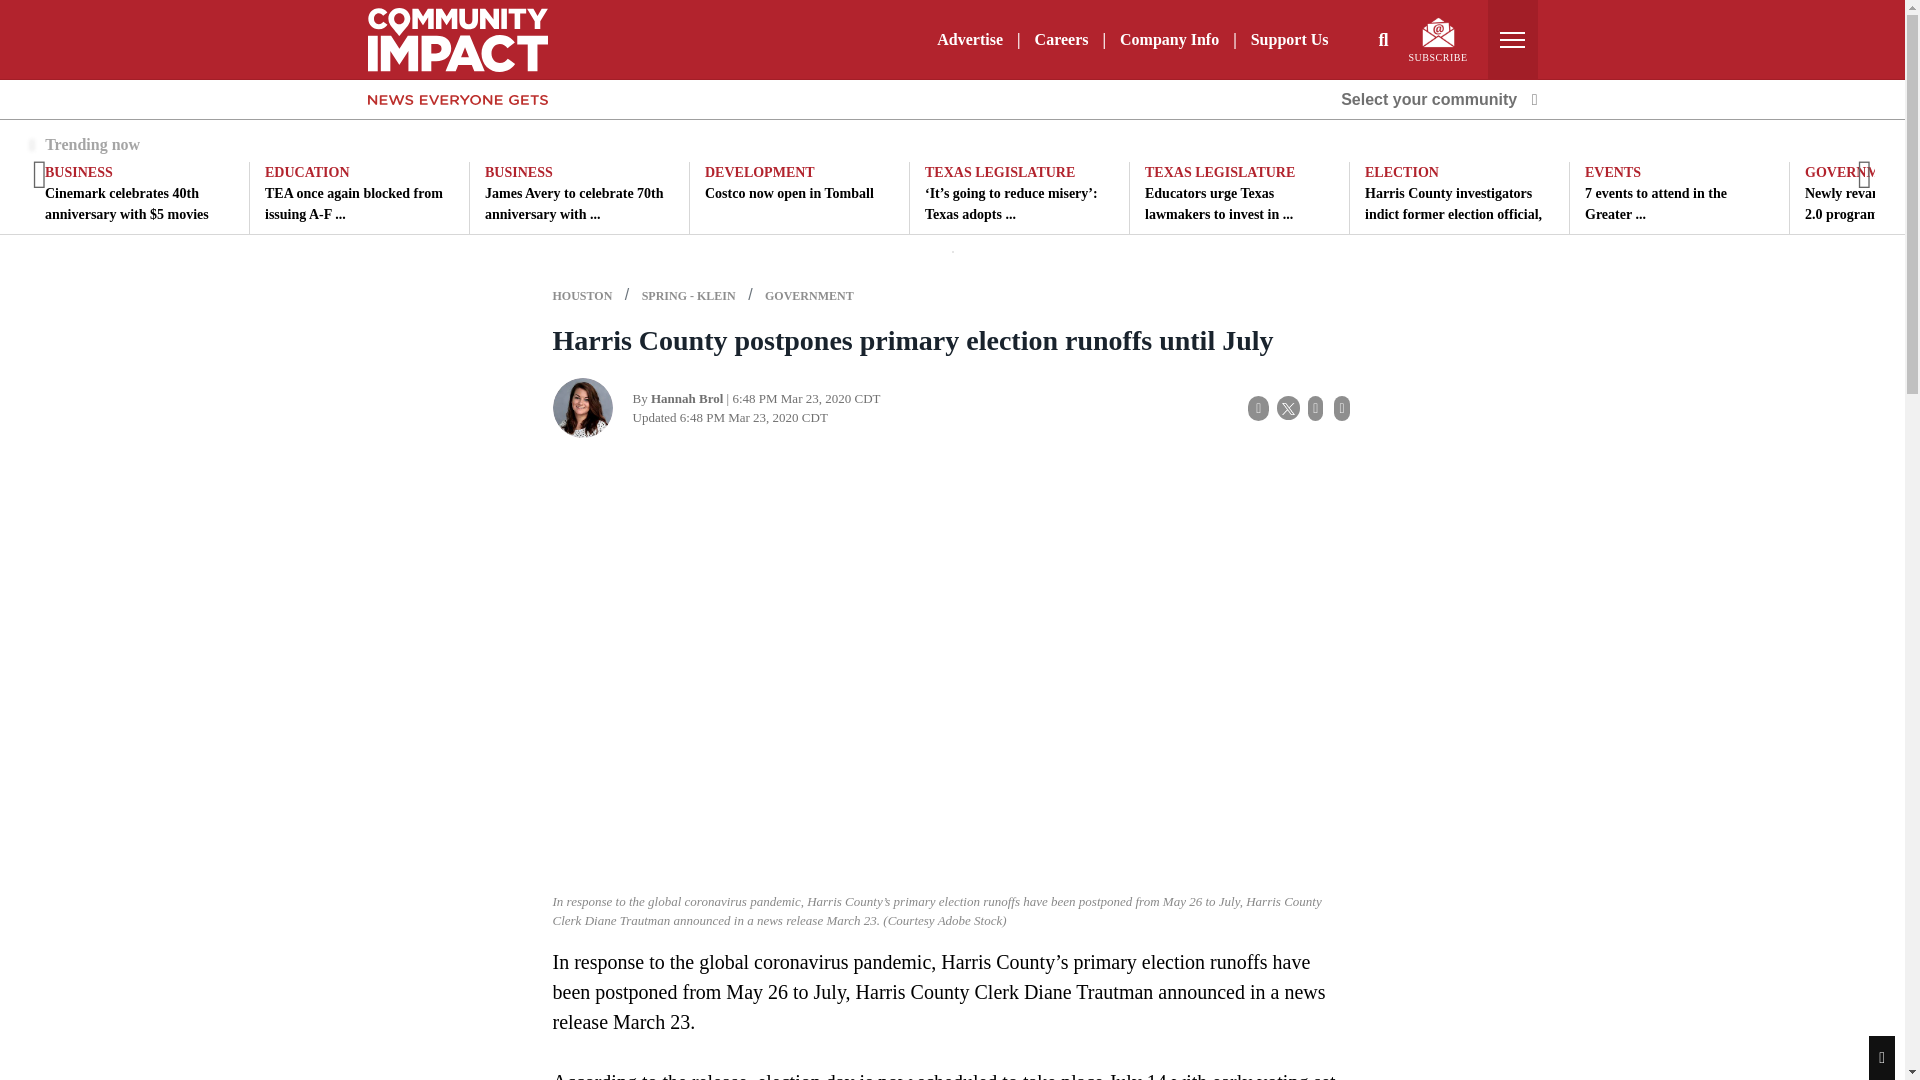 The width and height of the screenshot is (1920, 1080). Describe the element at coordinates (1168, 39) in the screenshot. I see `Company Info` at that location.